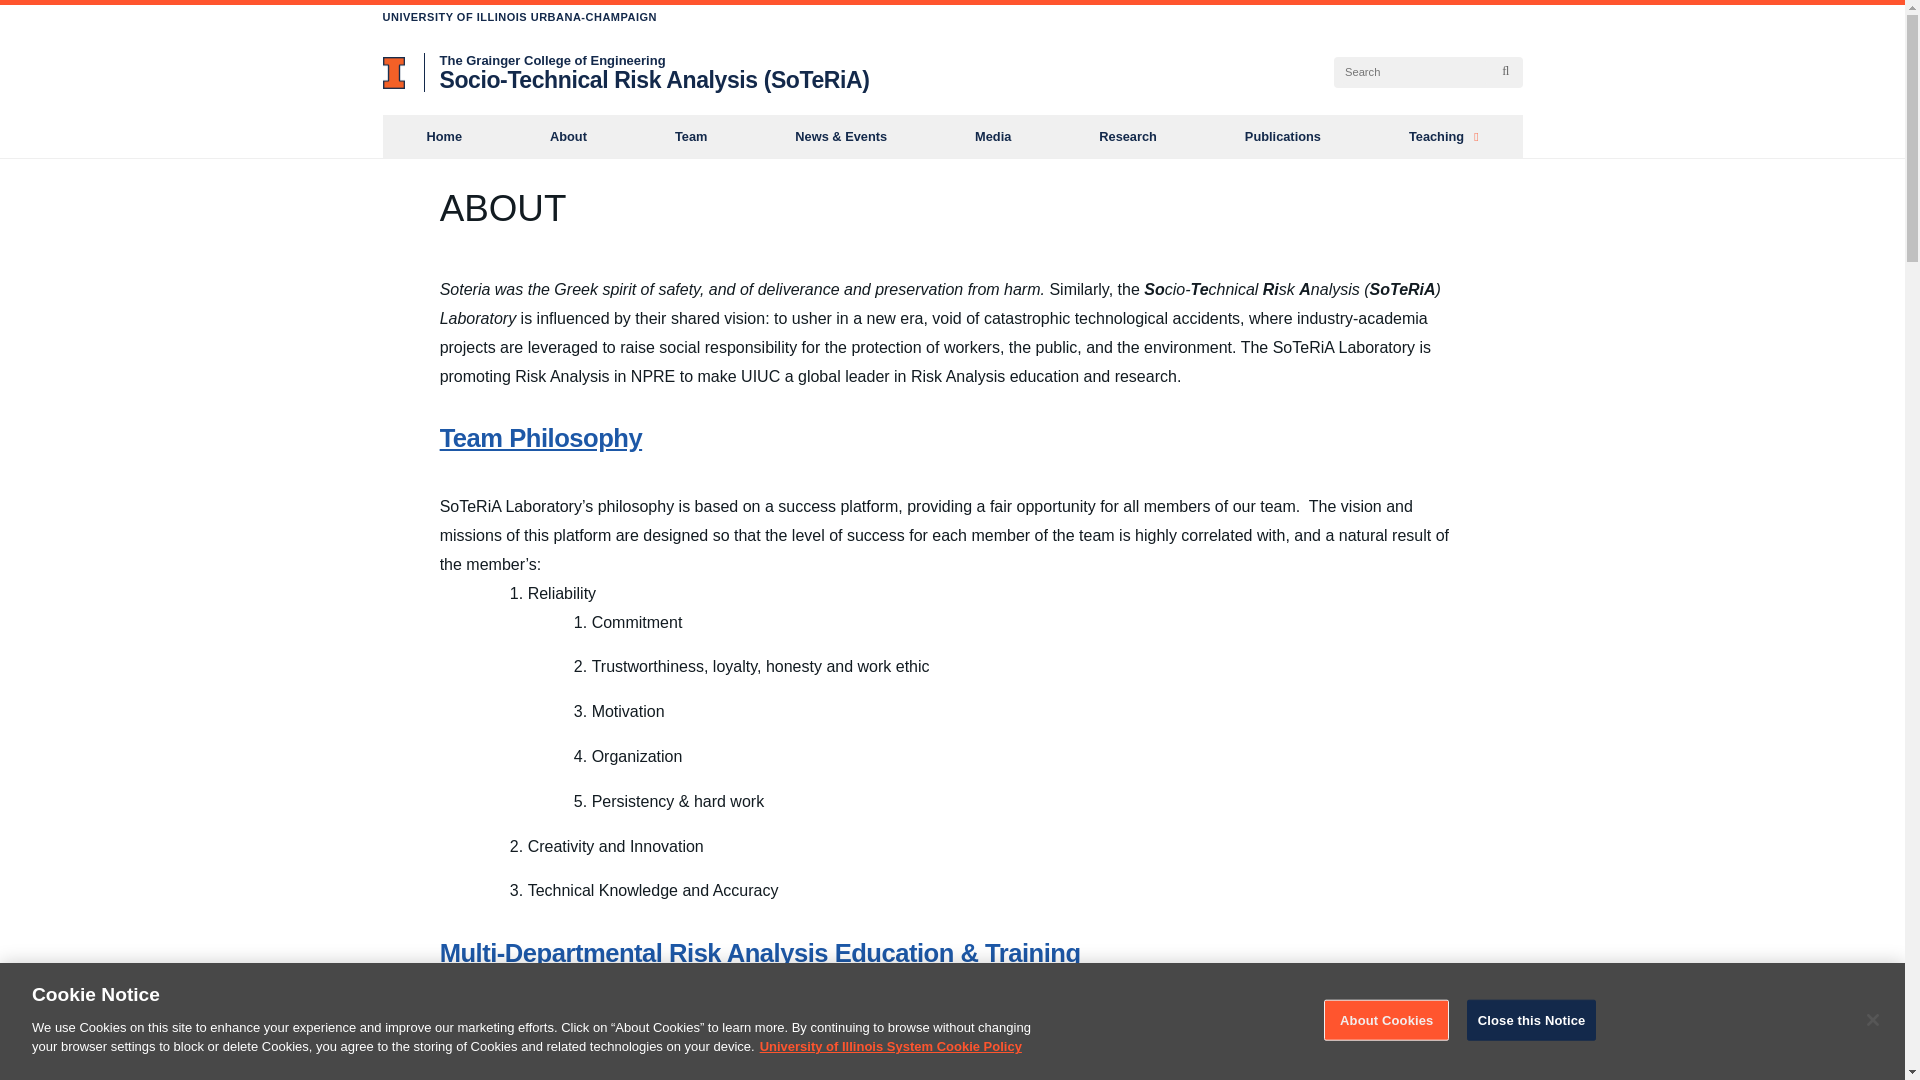 This screenshot has height=1080, width=1920. Describe the element at coordinates (1444, 136) in the screenshot. I see `Teaching` at that location.